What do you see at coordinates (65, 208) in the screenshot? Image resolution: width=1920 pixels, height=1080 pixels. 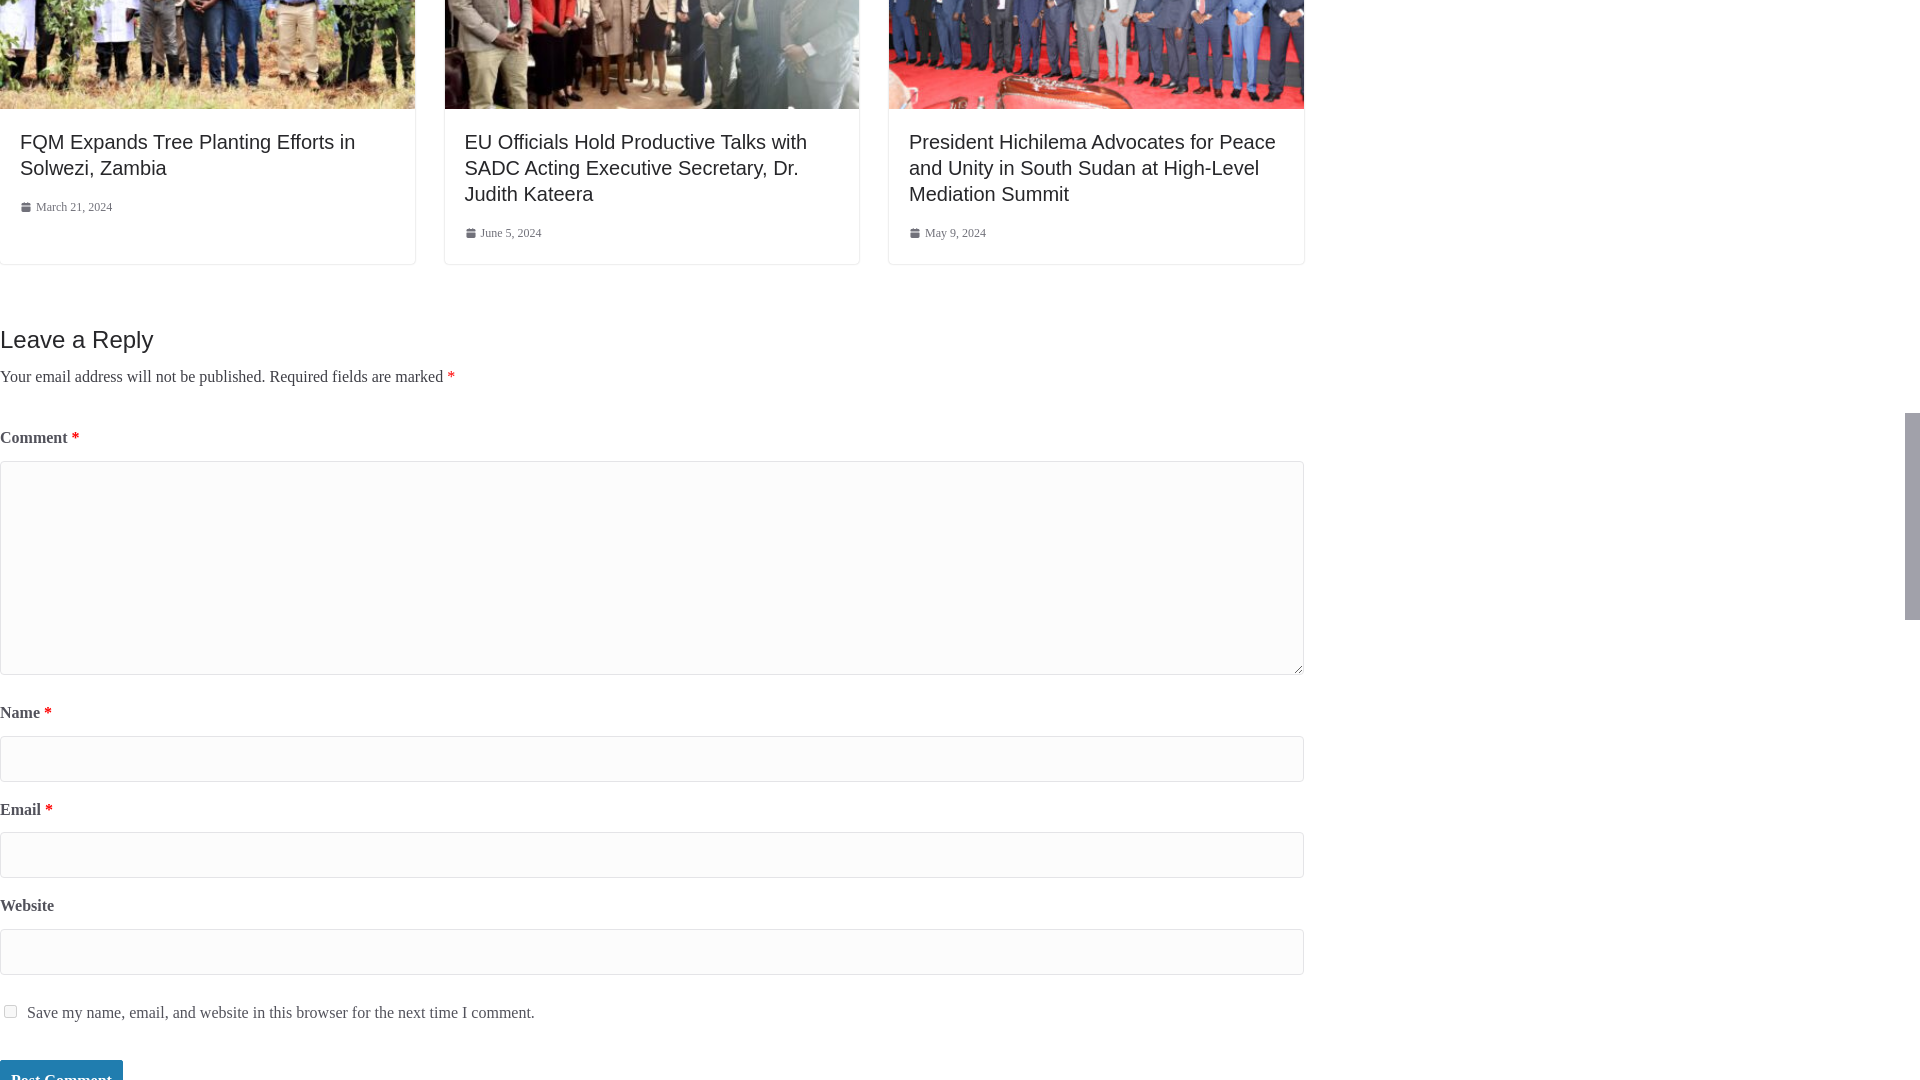 I see `8:36 am` at bounding box center [65, 208].